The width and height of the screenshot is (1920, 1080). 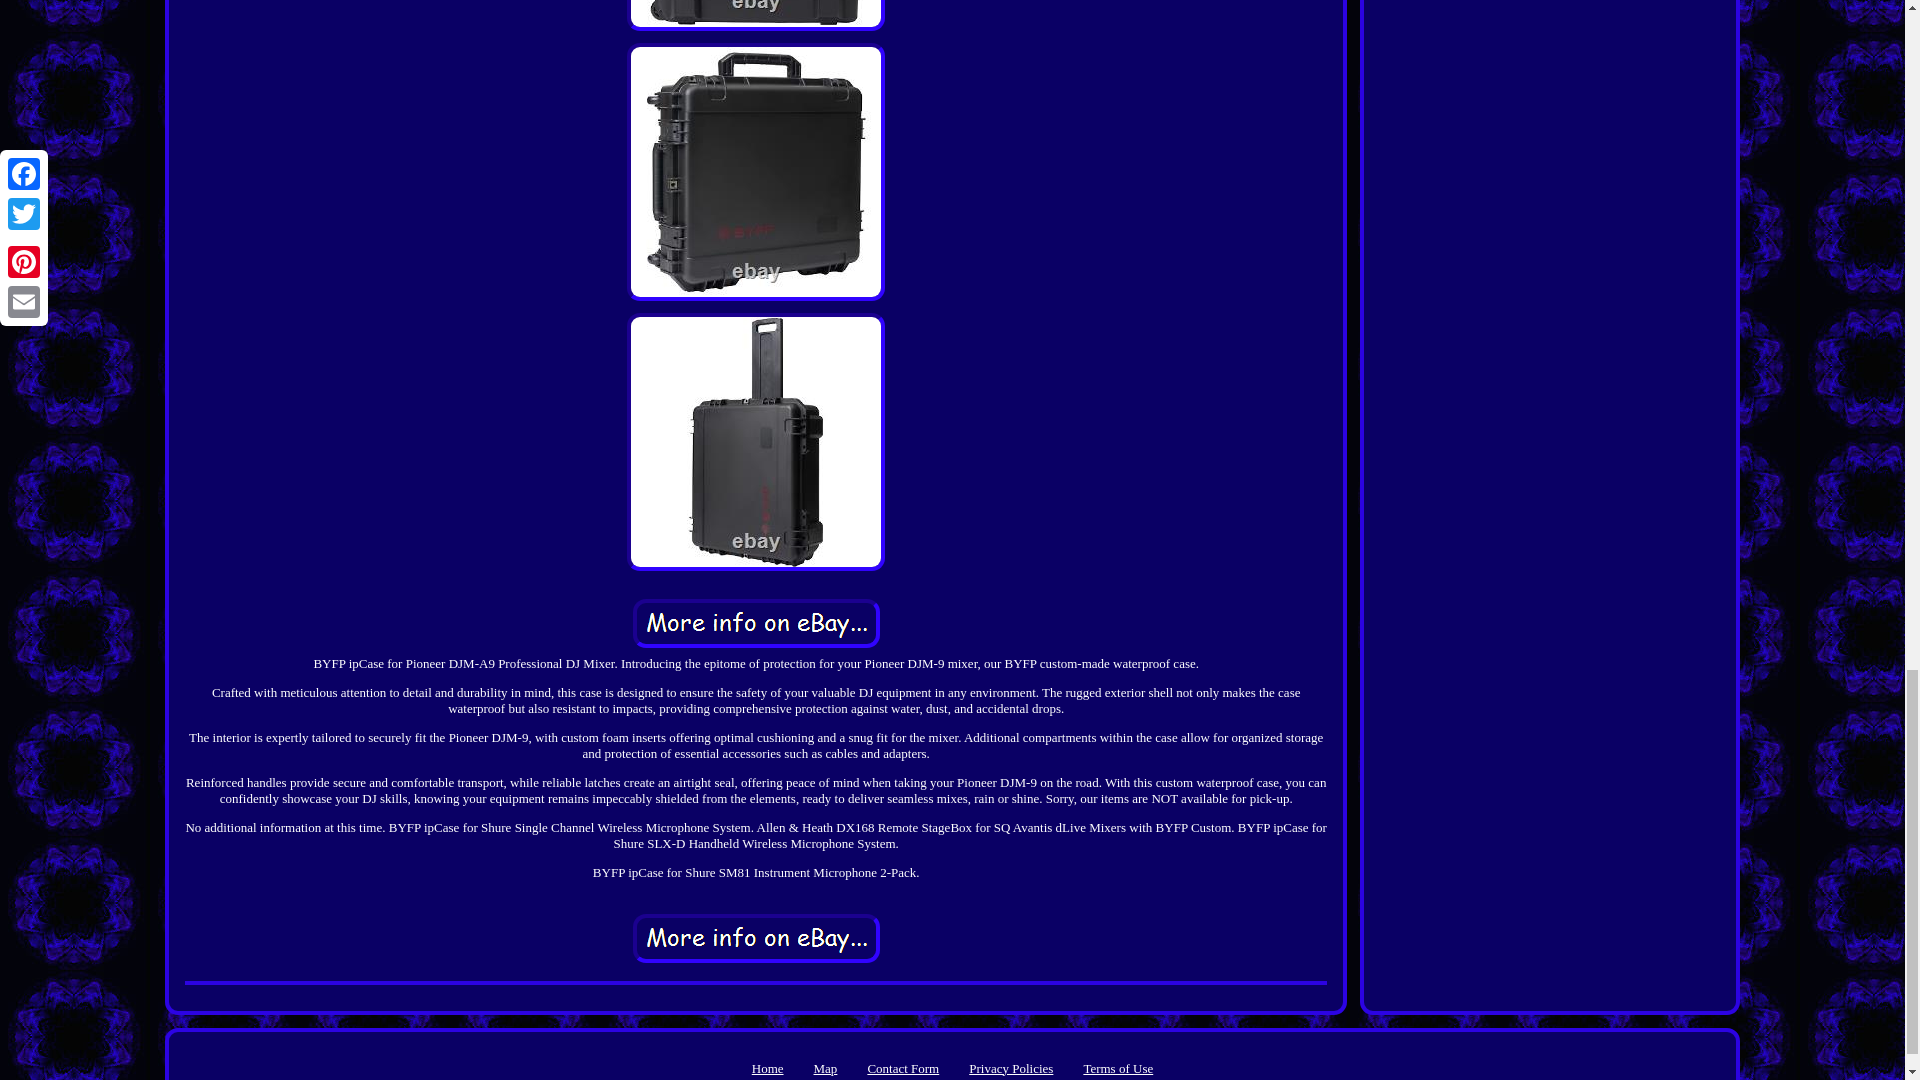 What do you see at coordinates (756, 16) in the screenshot?
I see `BYFP ipCase for Pioneer DJM-A9 Professional DJ Mixer` at bounding box center [756, 16].